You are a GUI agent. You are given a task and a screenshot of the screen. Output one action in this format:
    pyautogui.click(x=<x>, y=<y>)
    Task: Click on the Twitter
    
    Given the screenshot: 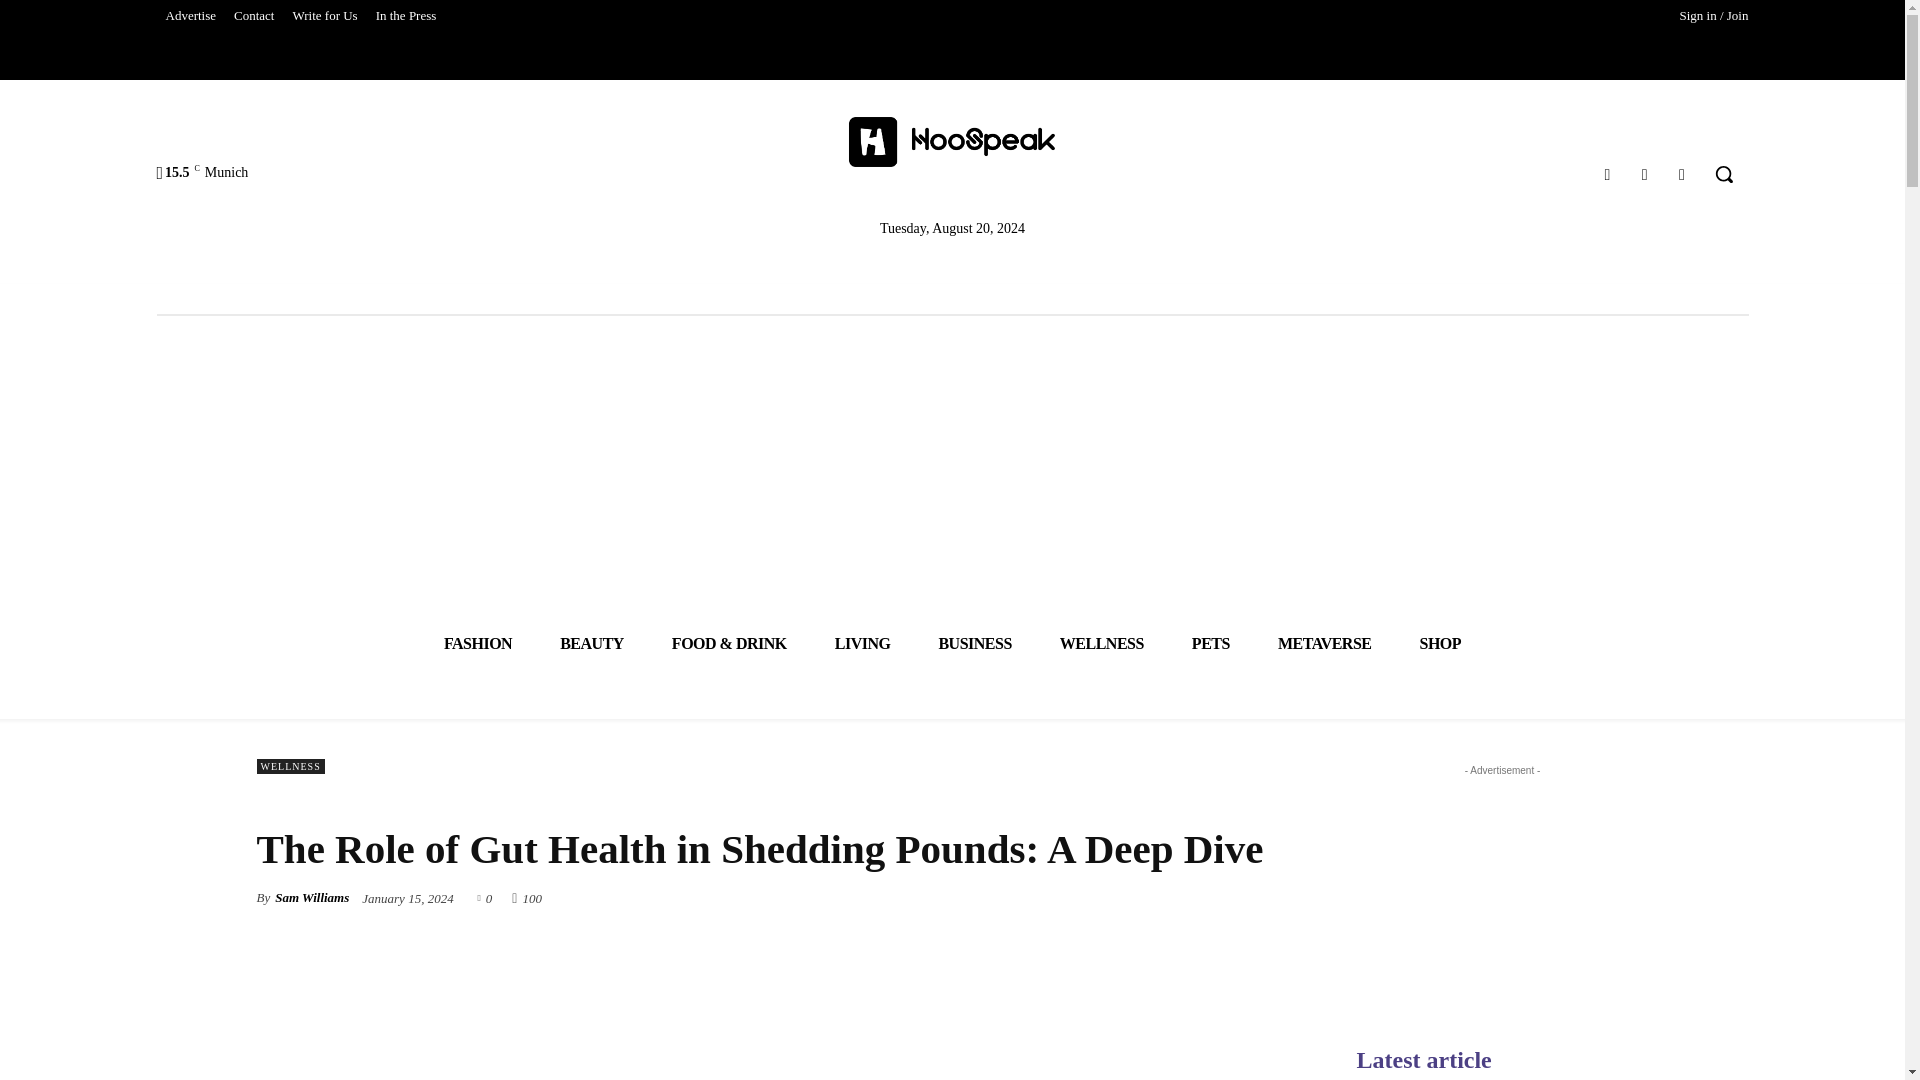 What is the action you would take?
    pyautogui.click(x=1644, y=174)
    